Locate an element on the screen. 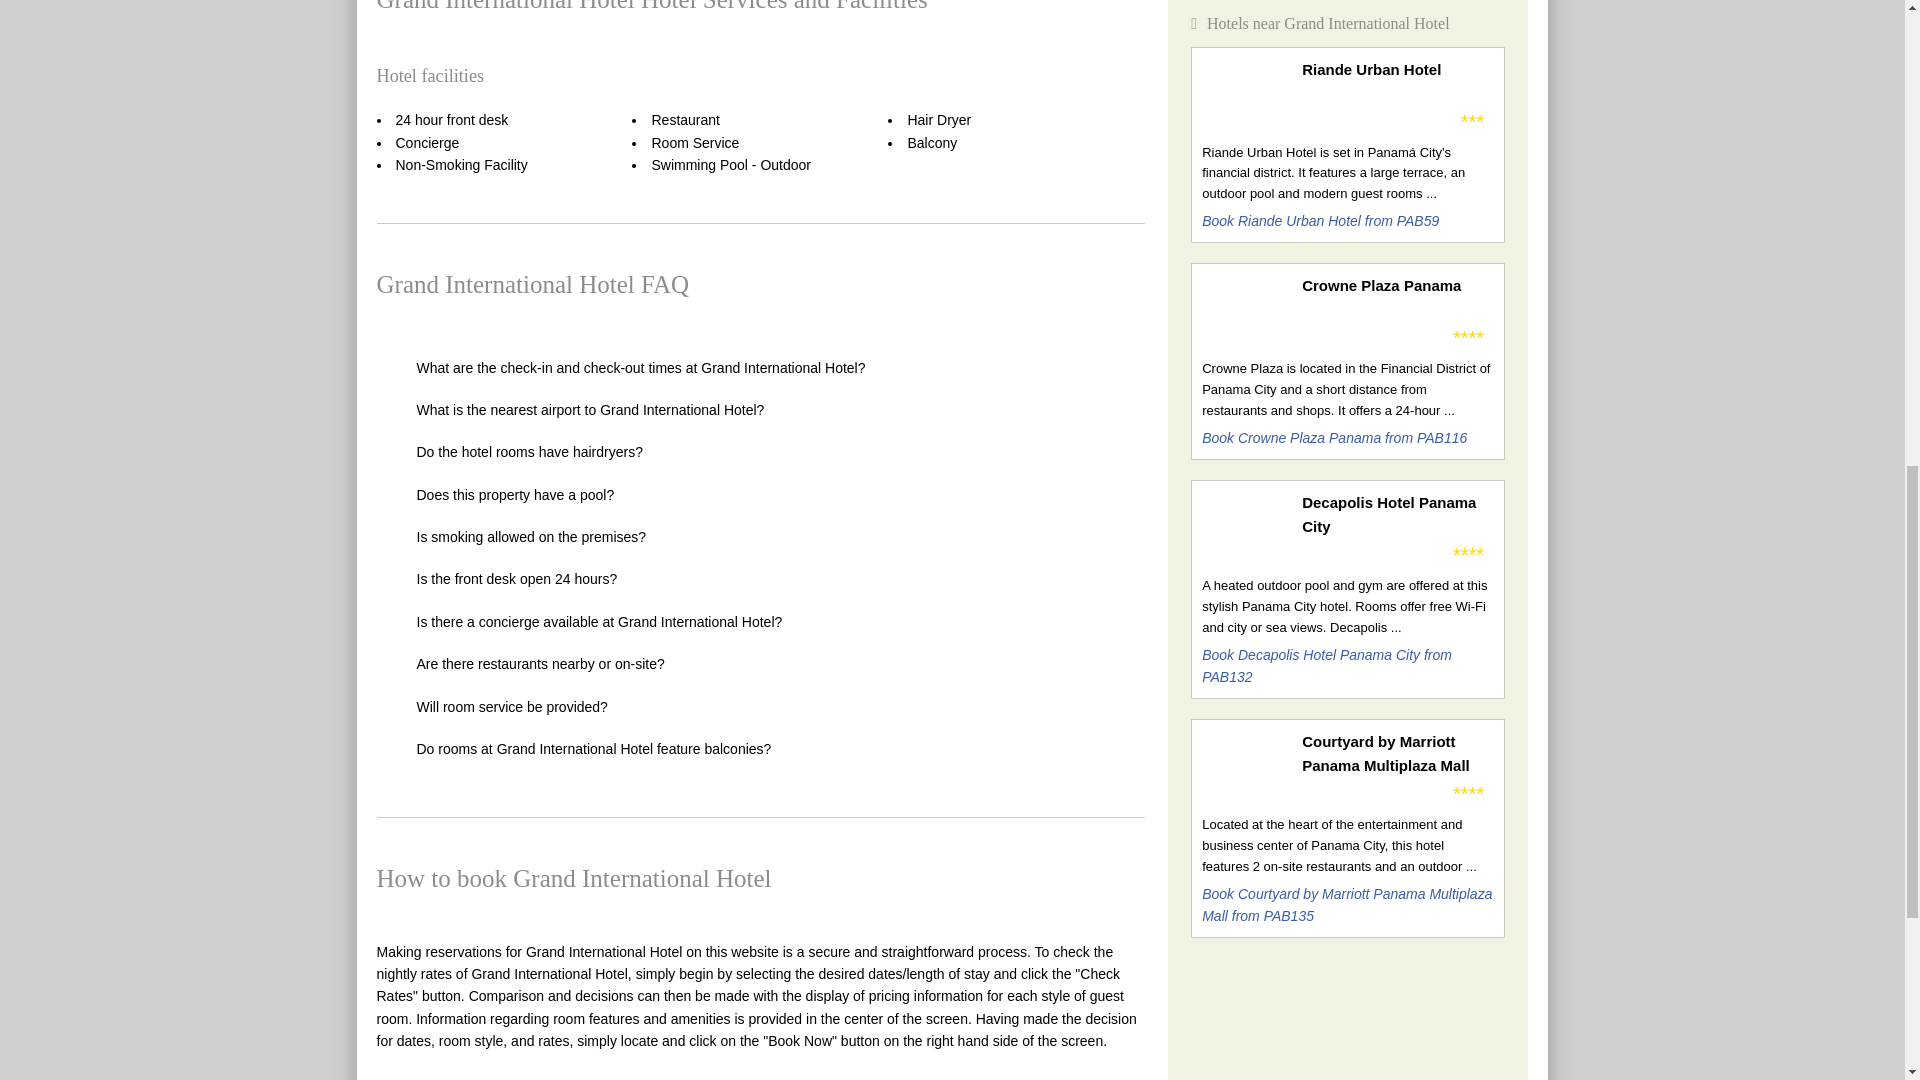  Book Crowne Plaza Panama from PAB116 is located at coordinates (1334, 438).